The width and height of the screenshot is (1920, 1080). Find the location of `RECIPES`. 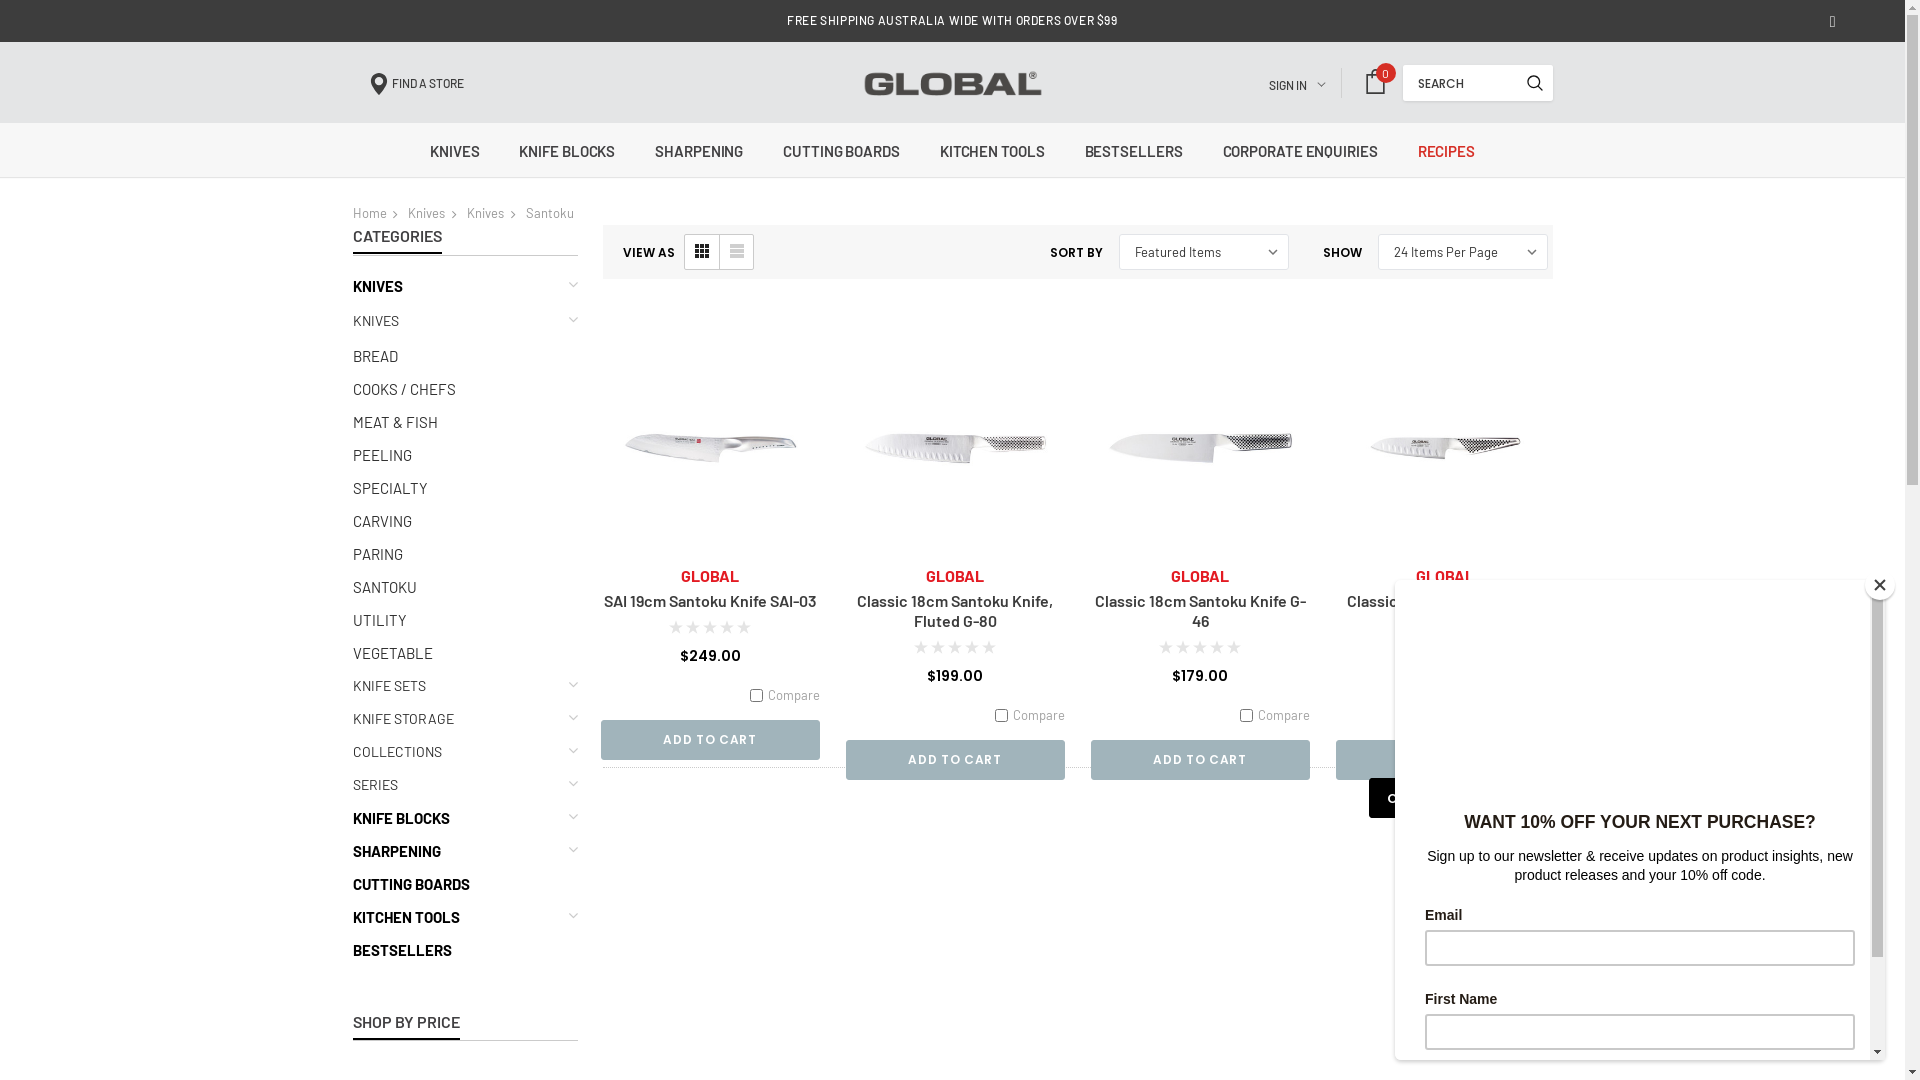

RECIPES is located at coordinates (1446, 152).